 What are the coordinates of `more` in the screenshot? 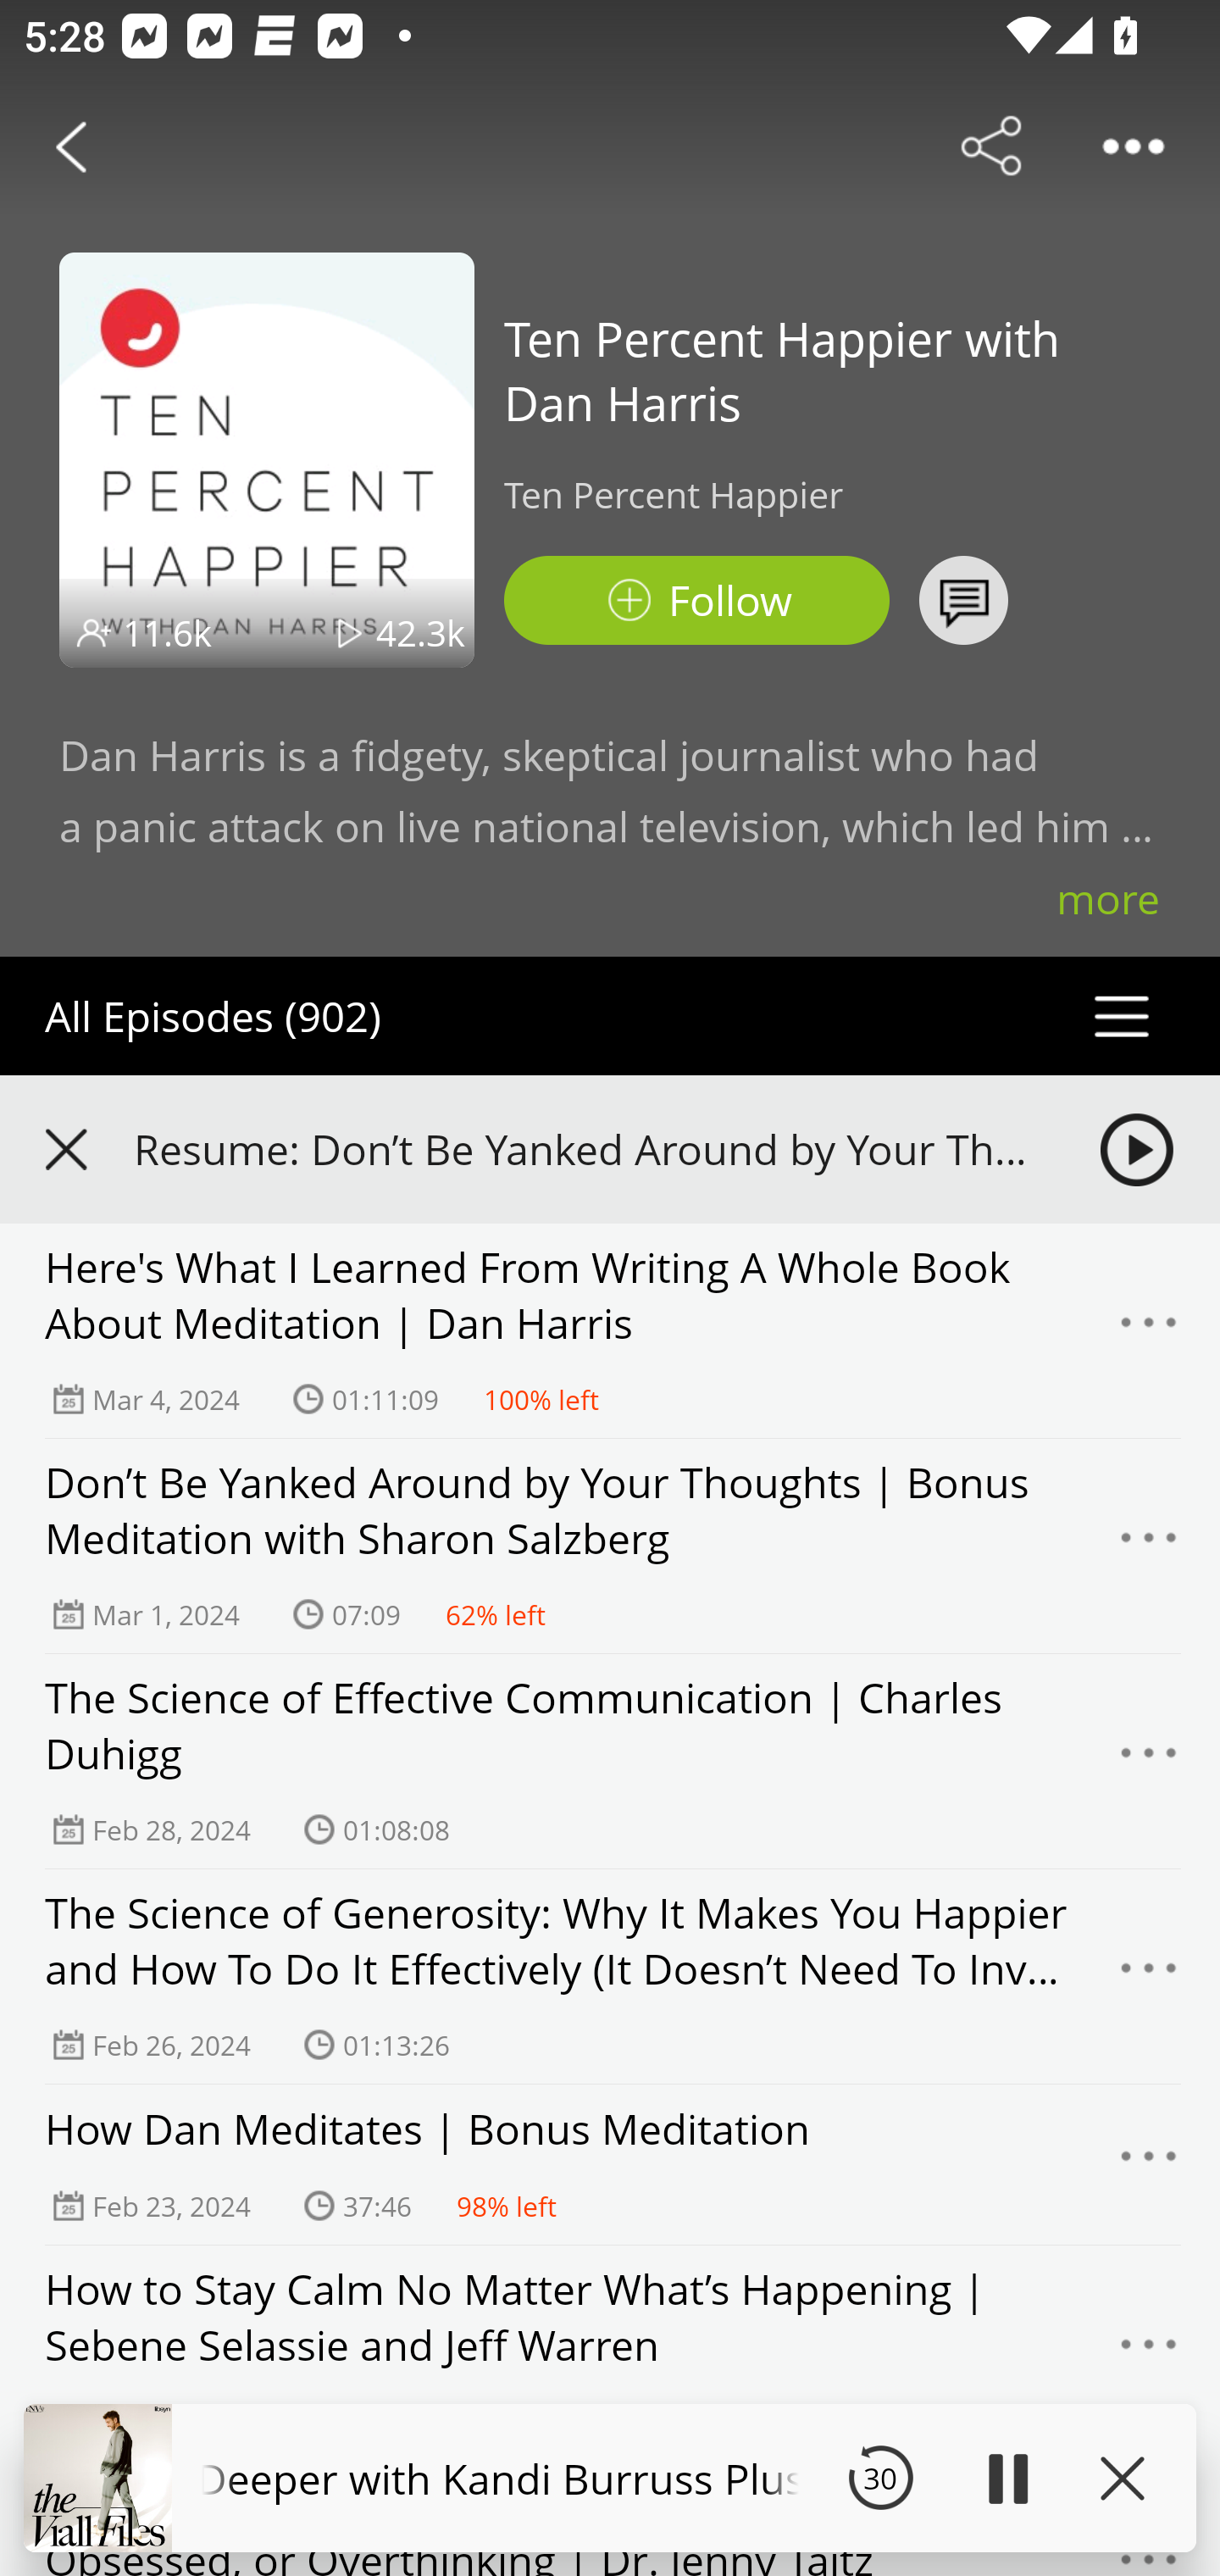 It's located at (1108, 898).